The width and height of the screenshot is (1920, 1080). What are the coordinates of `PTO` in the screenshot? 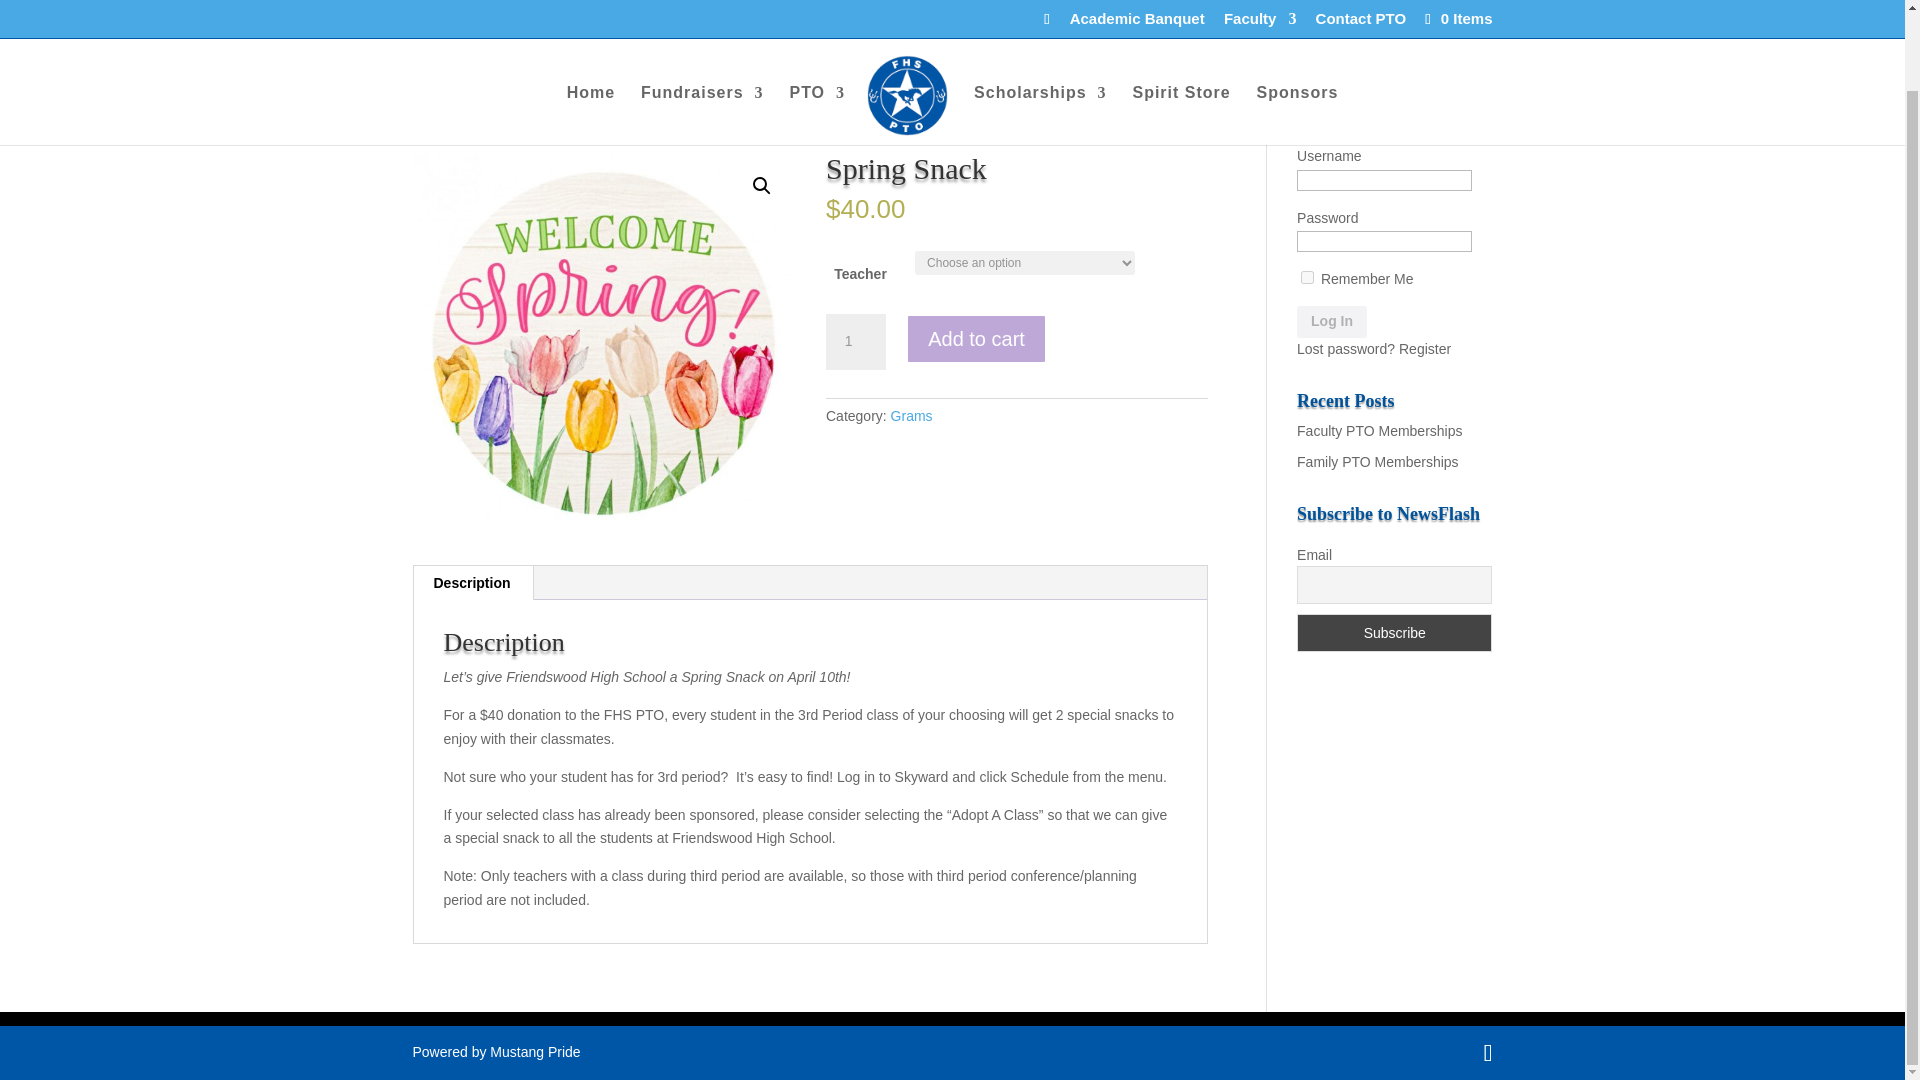 It's located at (816, 31).